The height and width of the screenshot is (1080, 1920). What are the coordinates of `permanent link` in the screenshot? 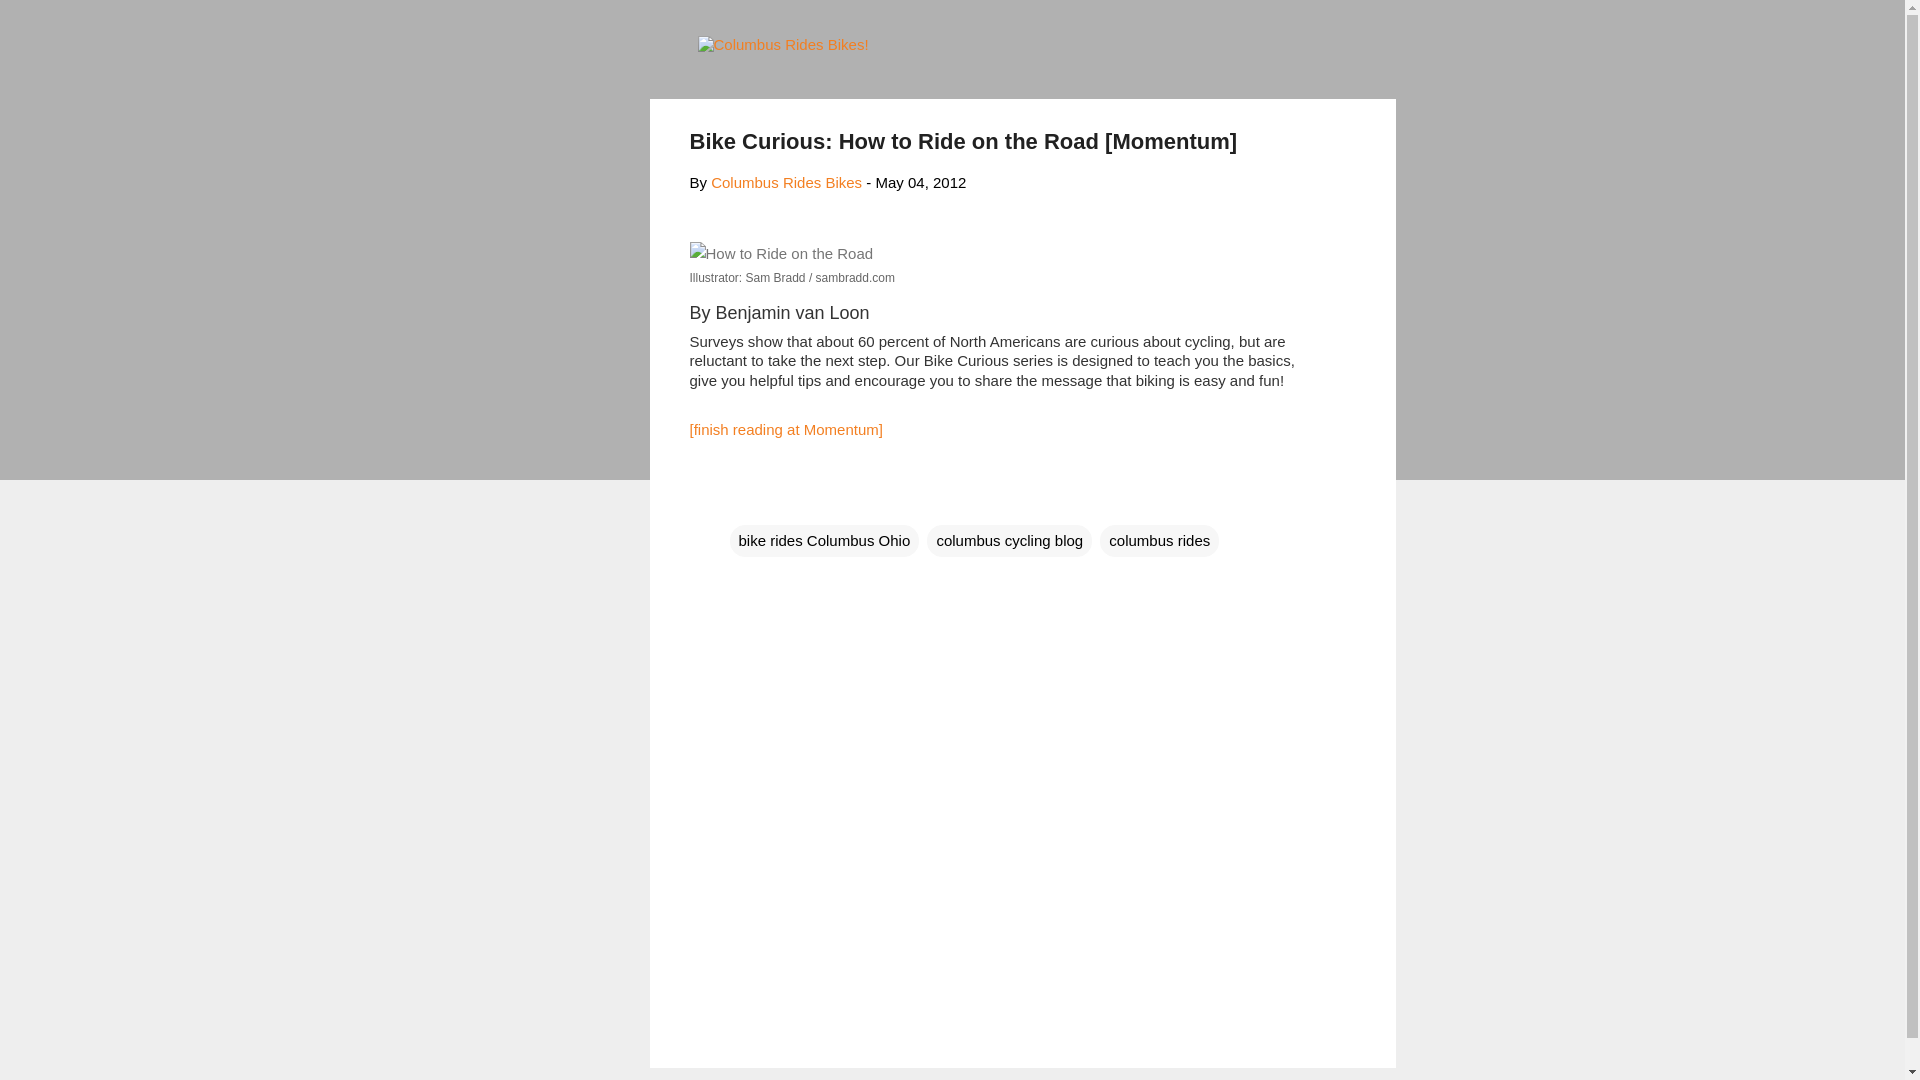 It's located at (920, 182).